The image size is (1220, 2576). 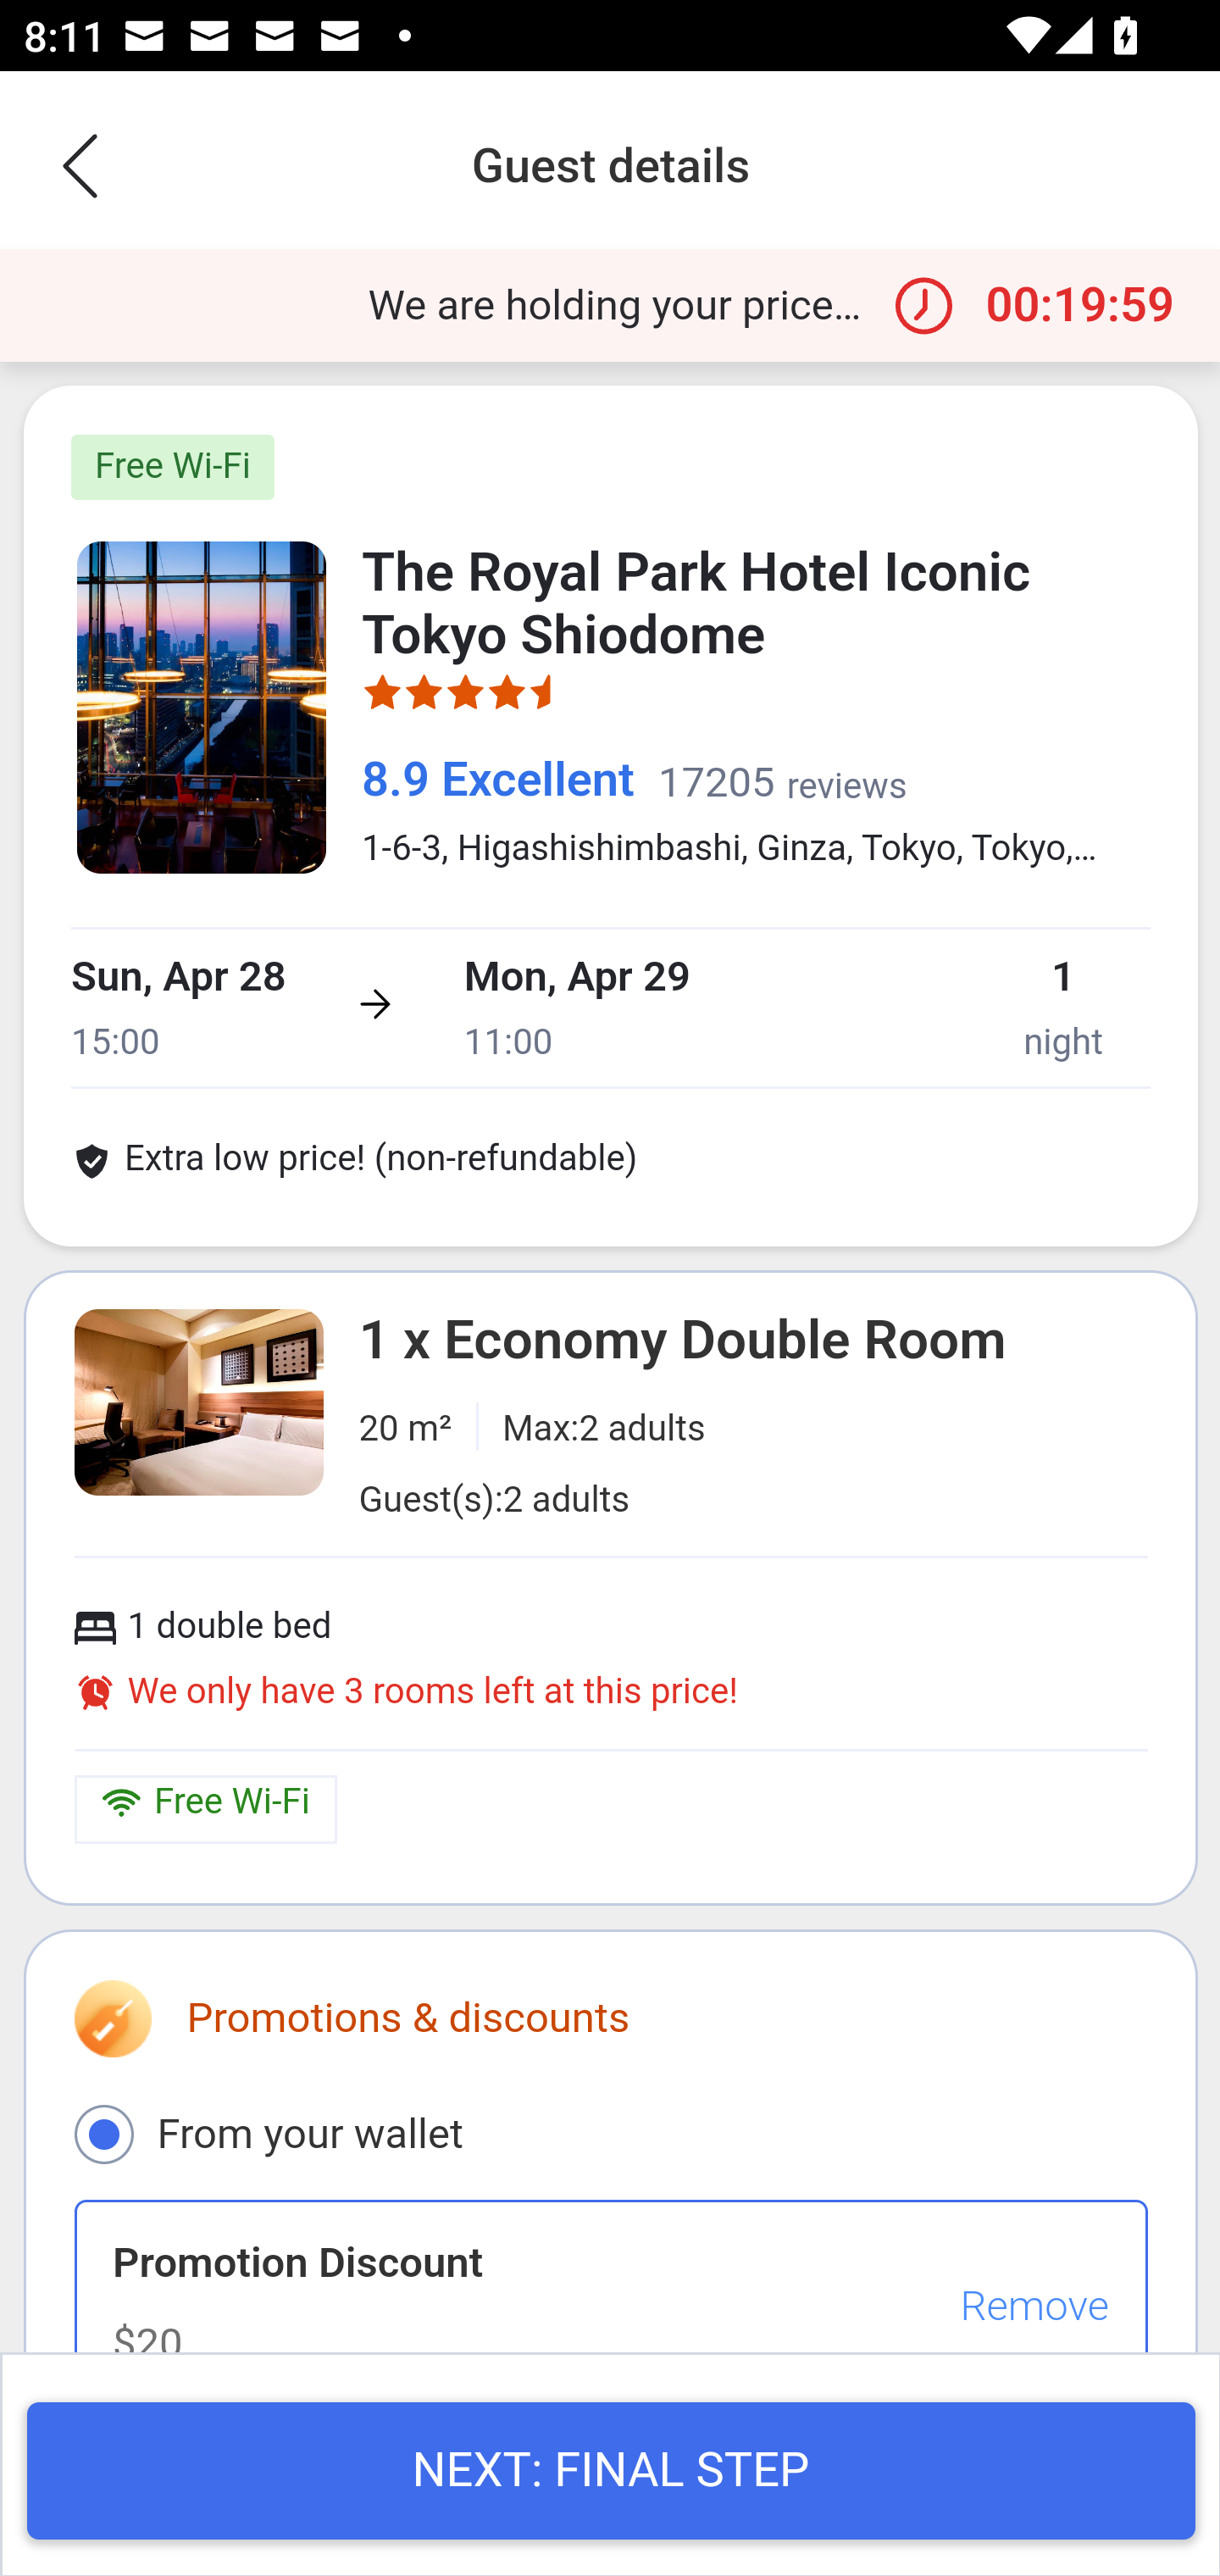 I want to click on Free Wi-Fi, so click(x=173, y=466).